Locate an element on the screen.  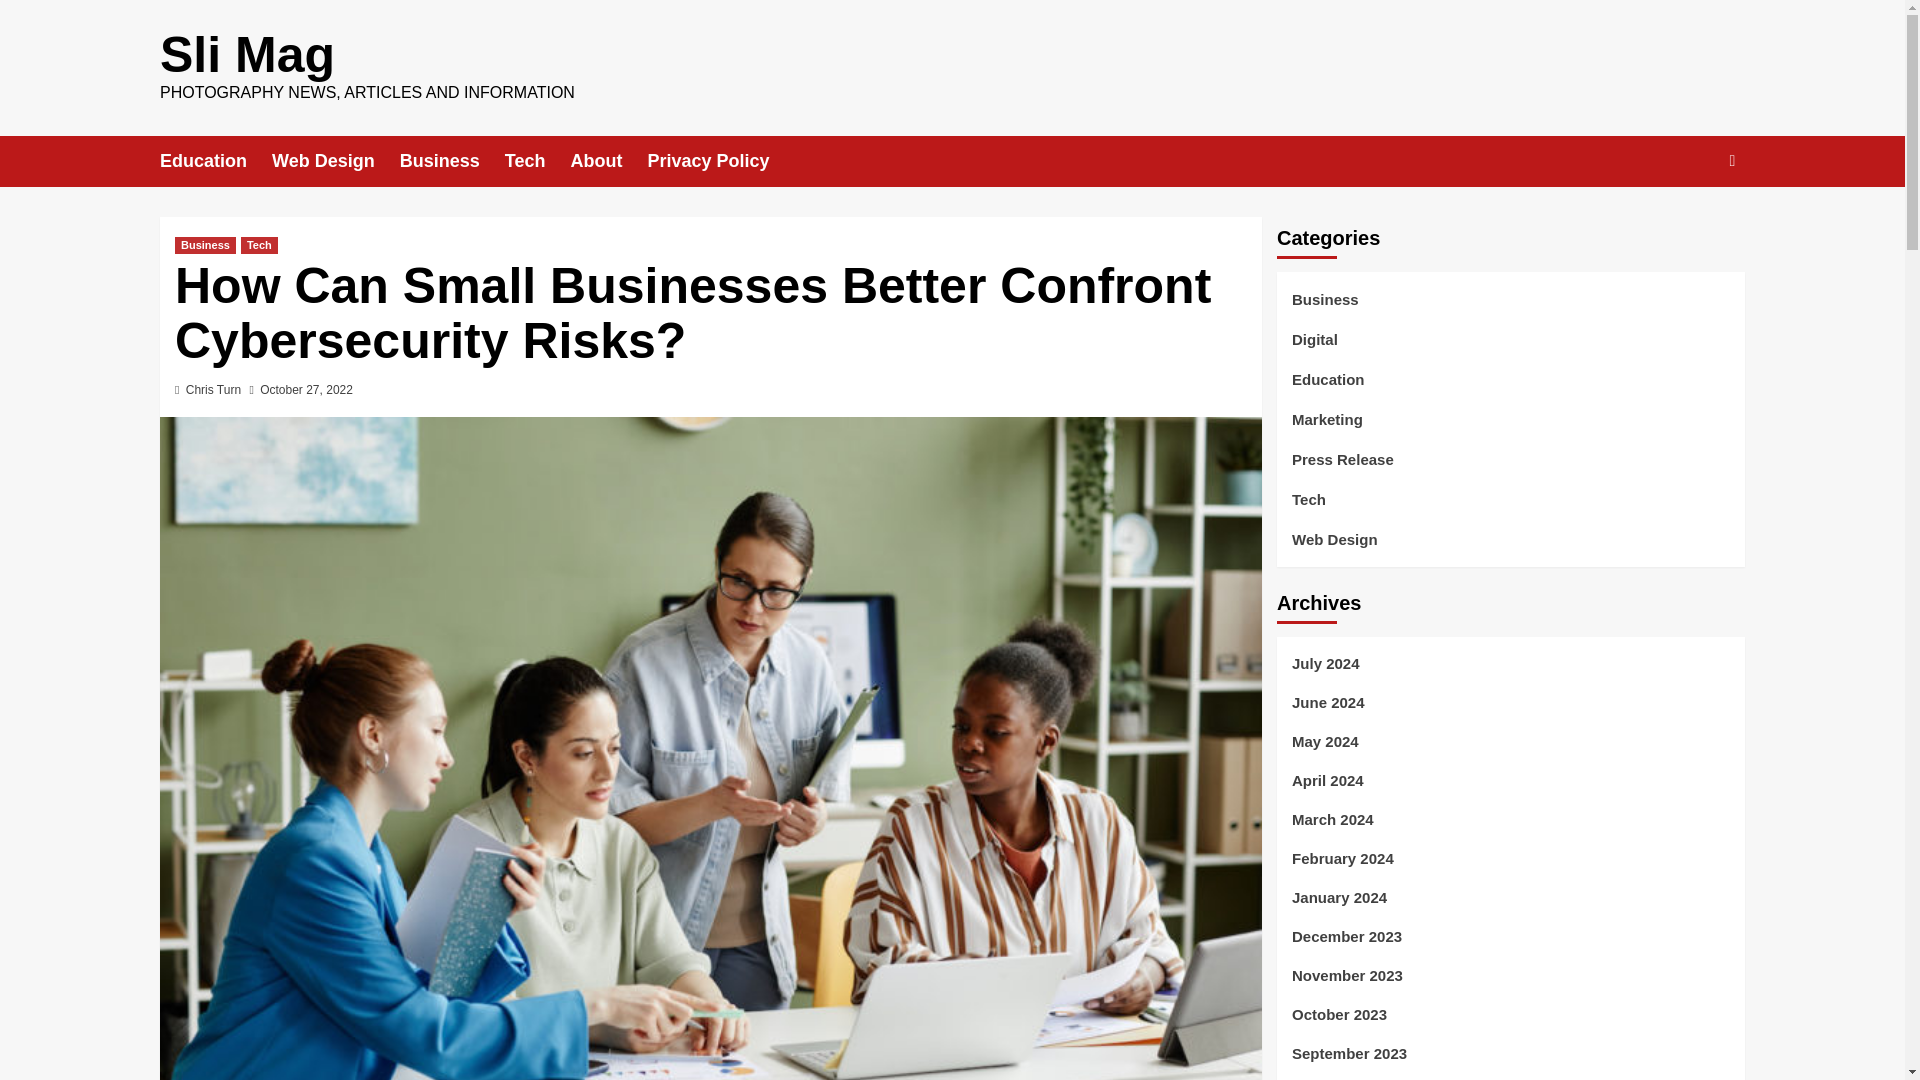
Business is located at coordinates (452, 161).